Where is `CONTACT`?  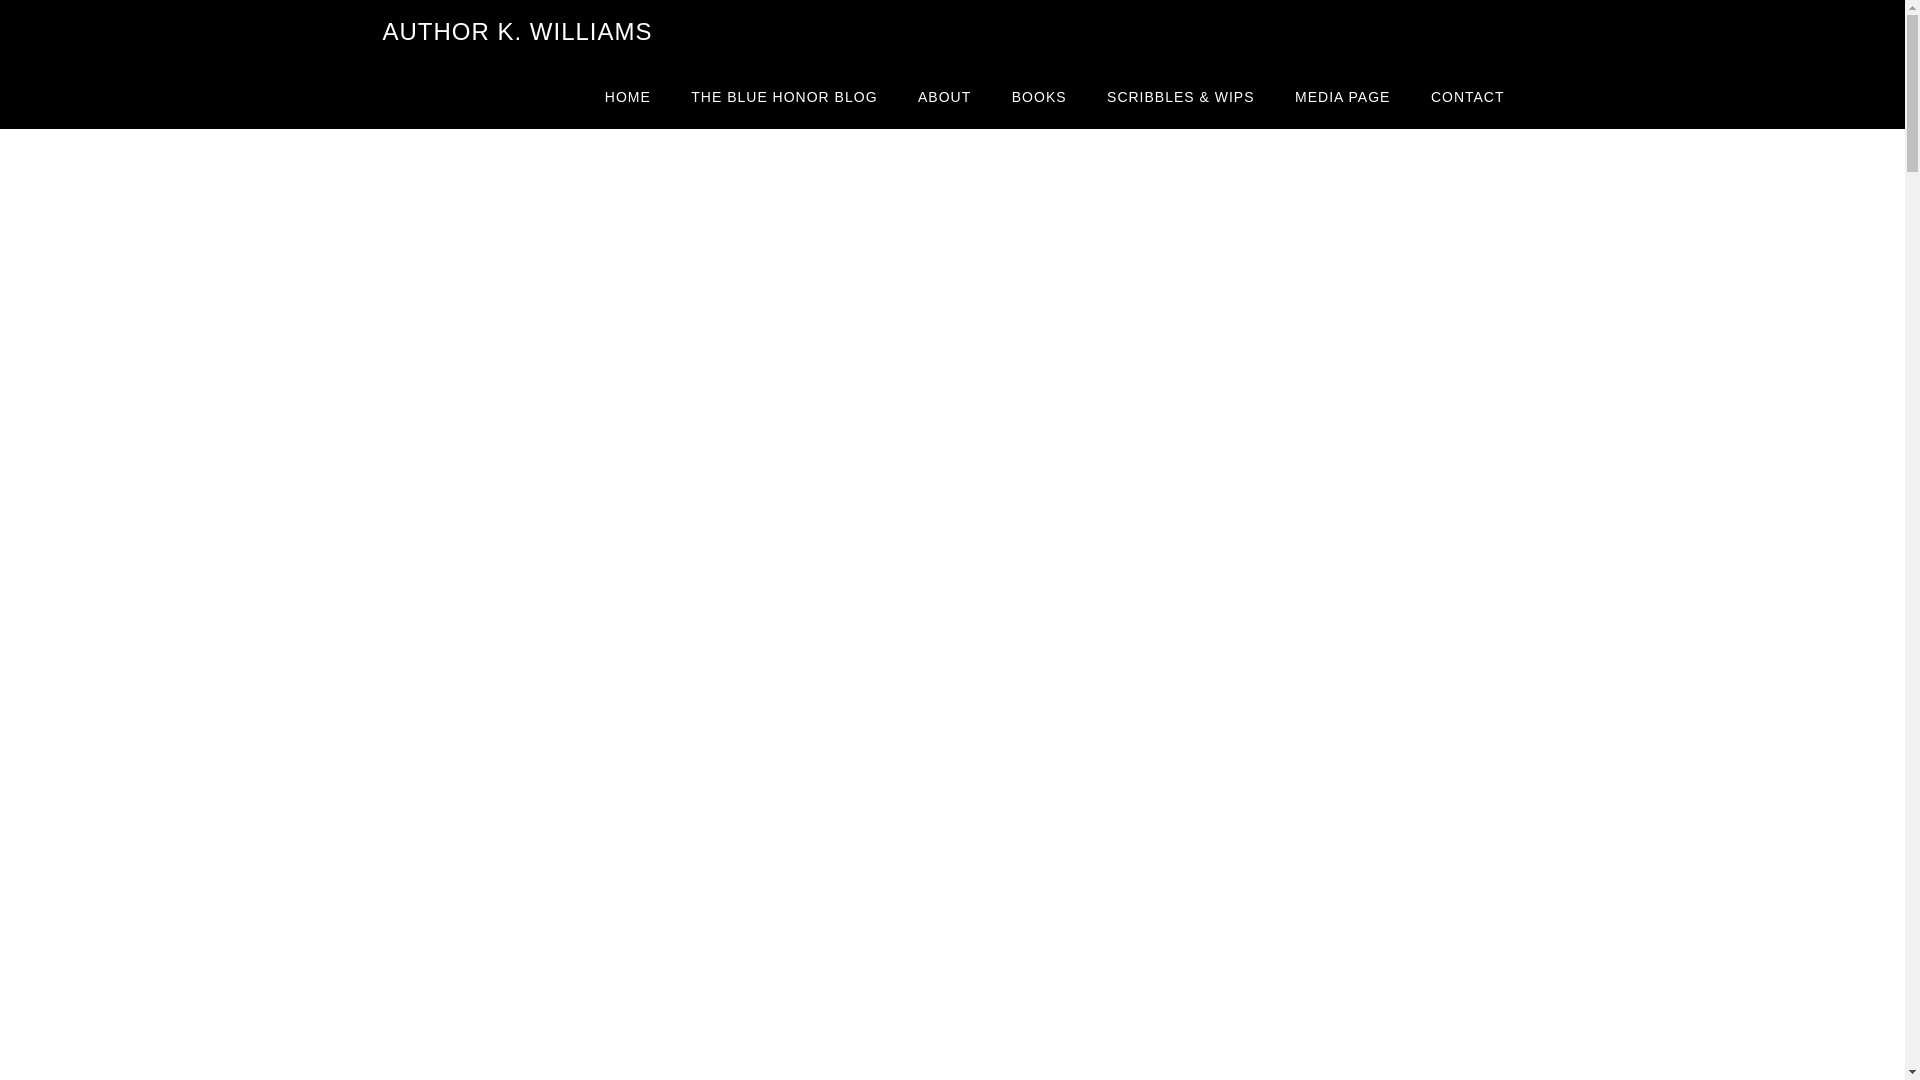
CONTACT is located at coordinates (1468, 96).